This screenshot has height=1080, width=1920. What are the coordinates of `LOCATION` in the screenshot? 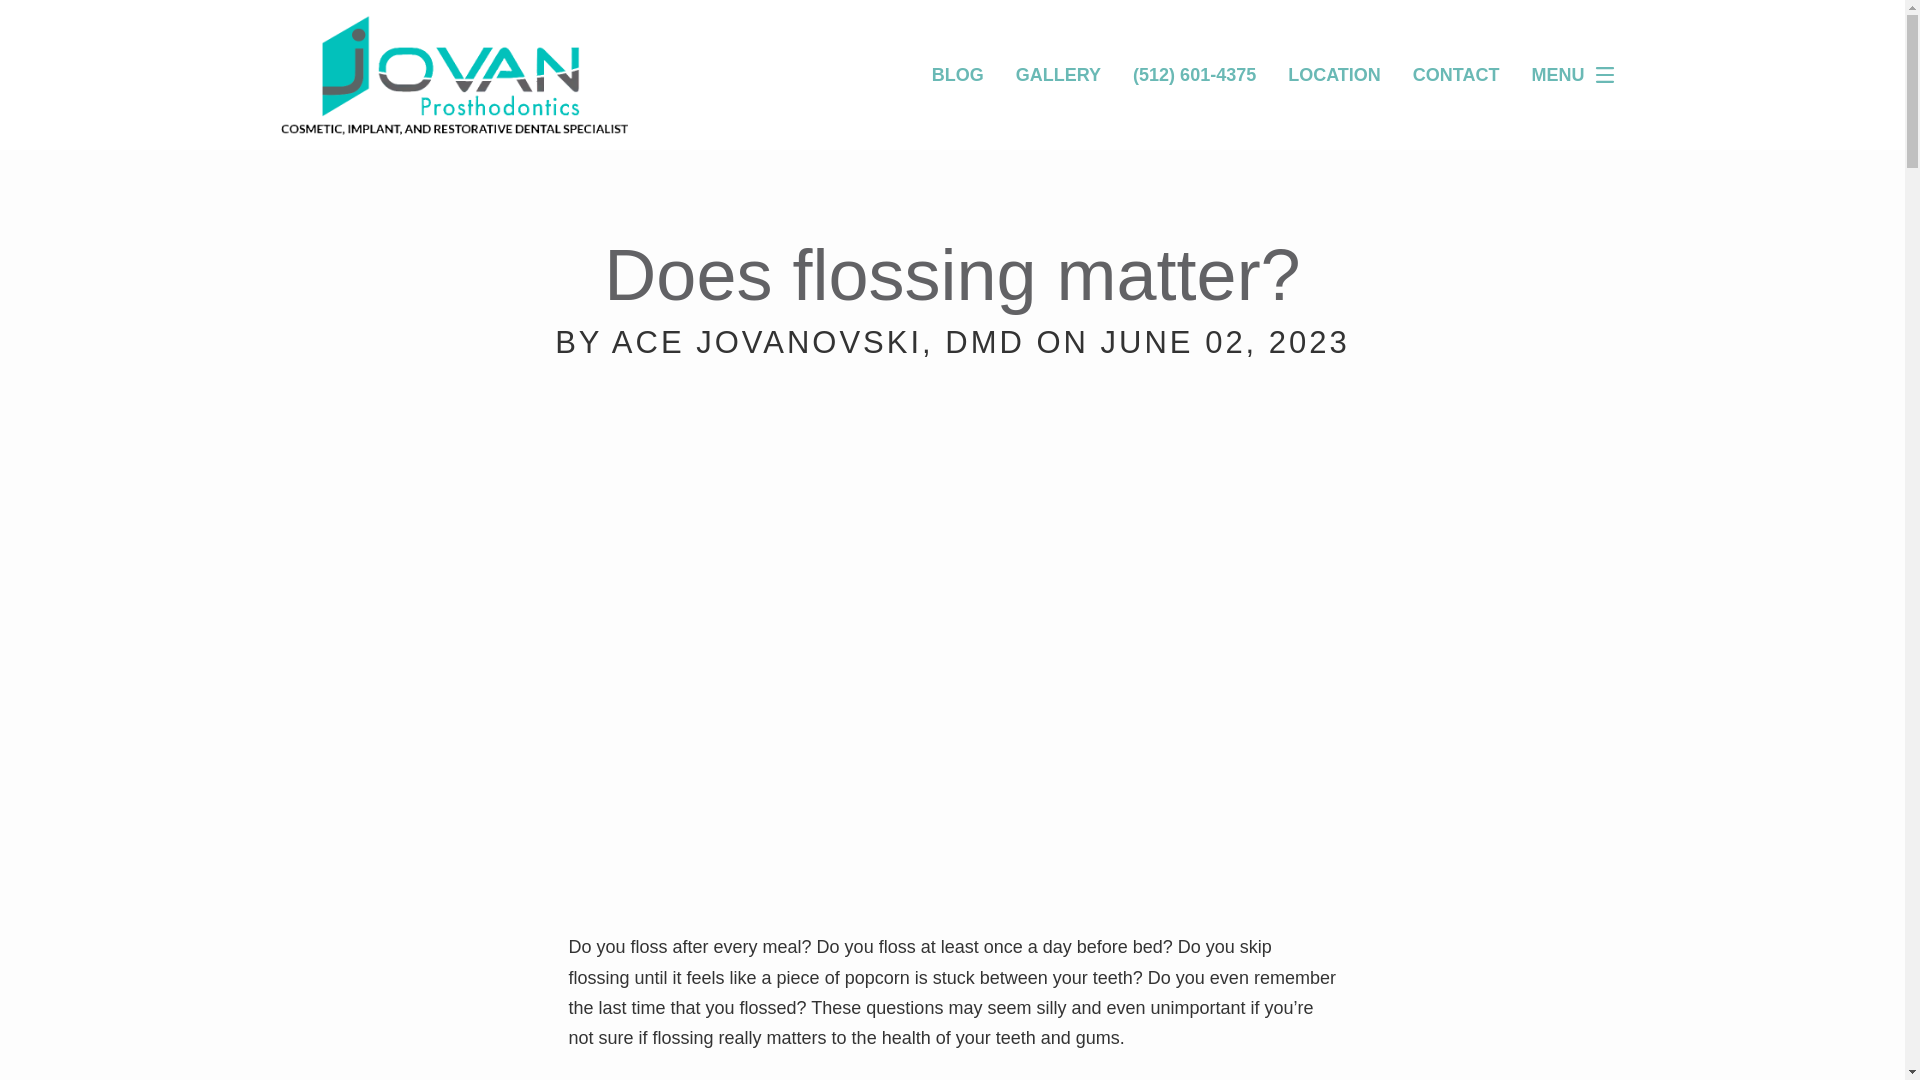 It's located at (1334, 74).